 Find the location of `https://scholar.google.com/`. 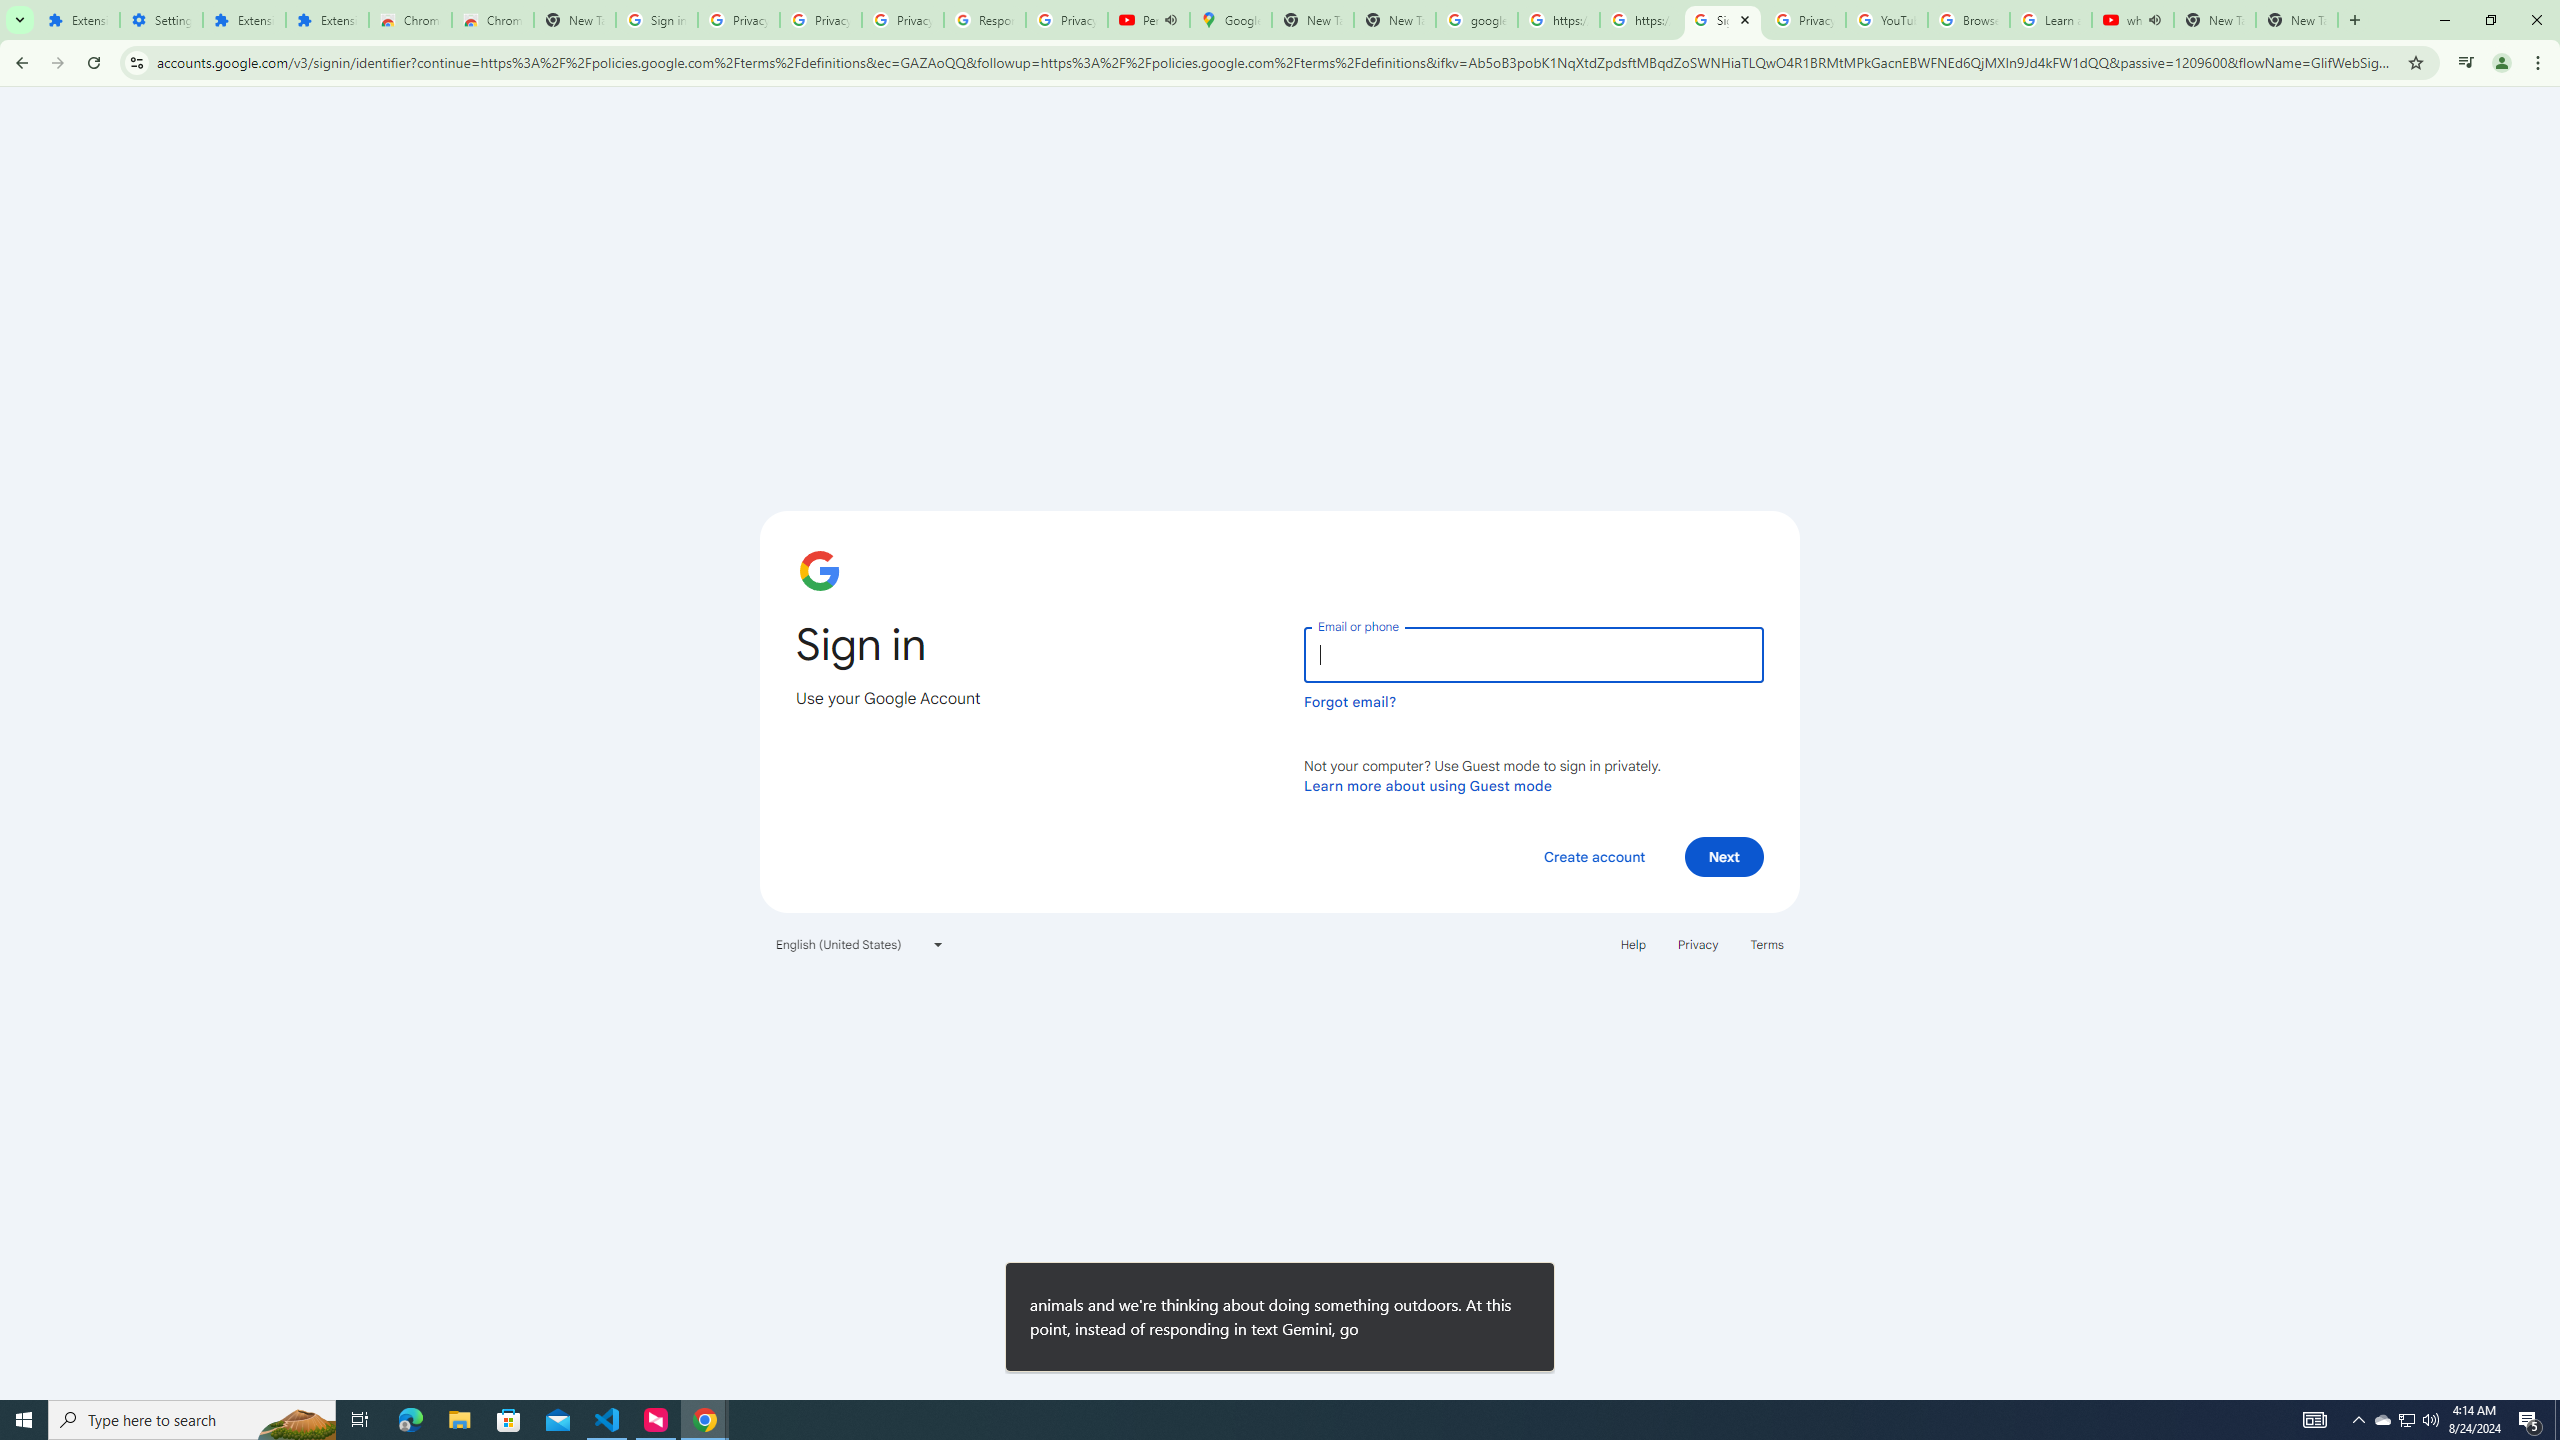

https://scholar.google.com/ is located at coordinates (1558, 20).